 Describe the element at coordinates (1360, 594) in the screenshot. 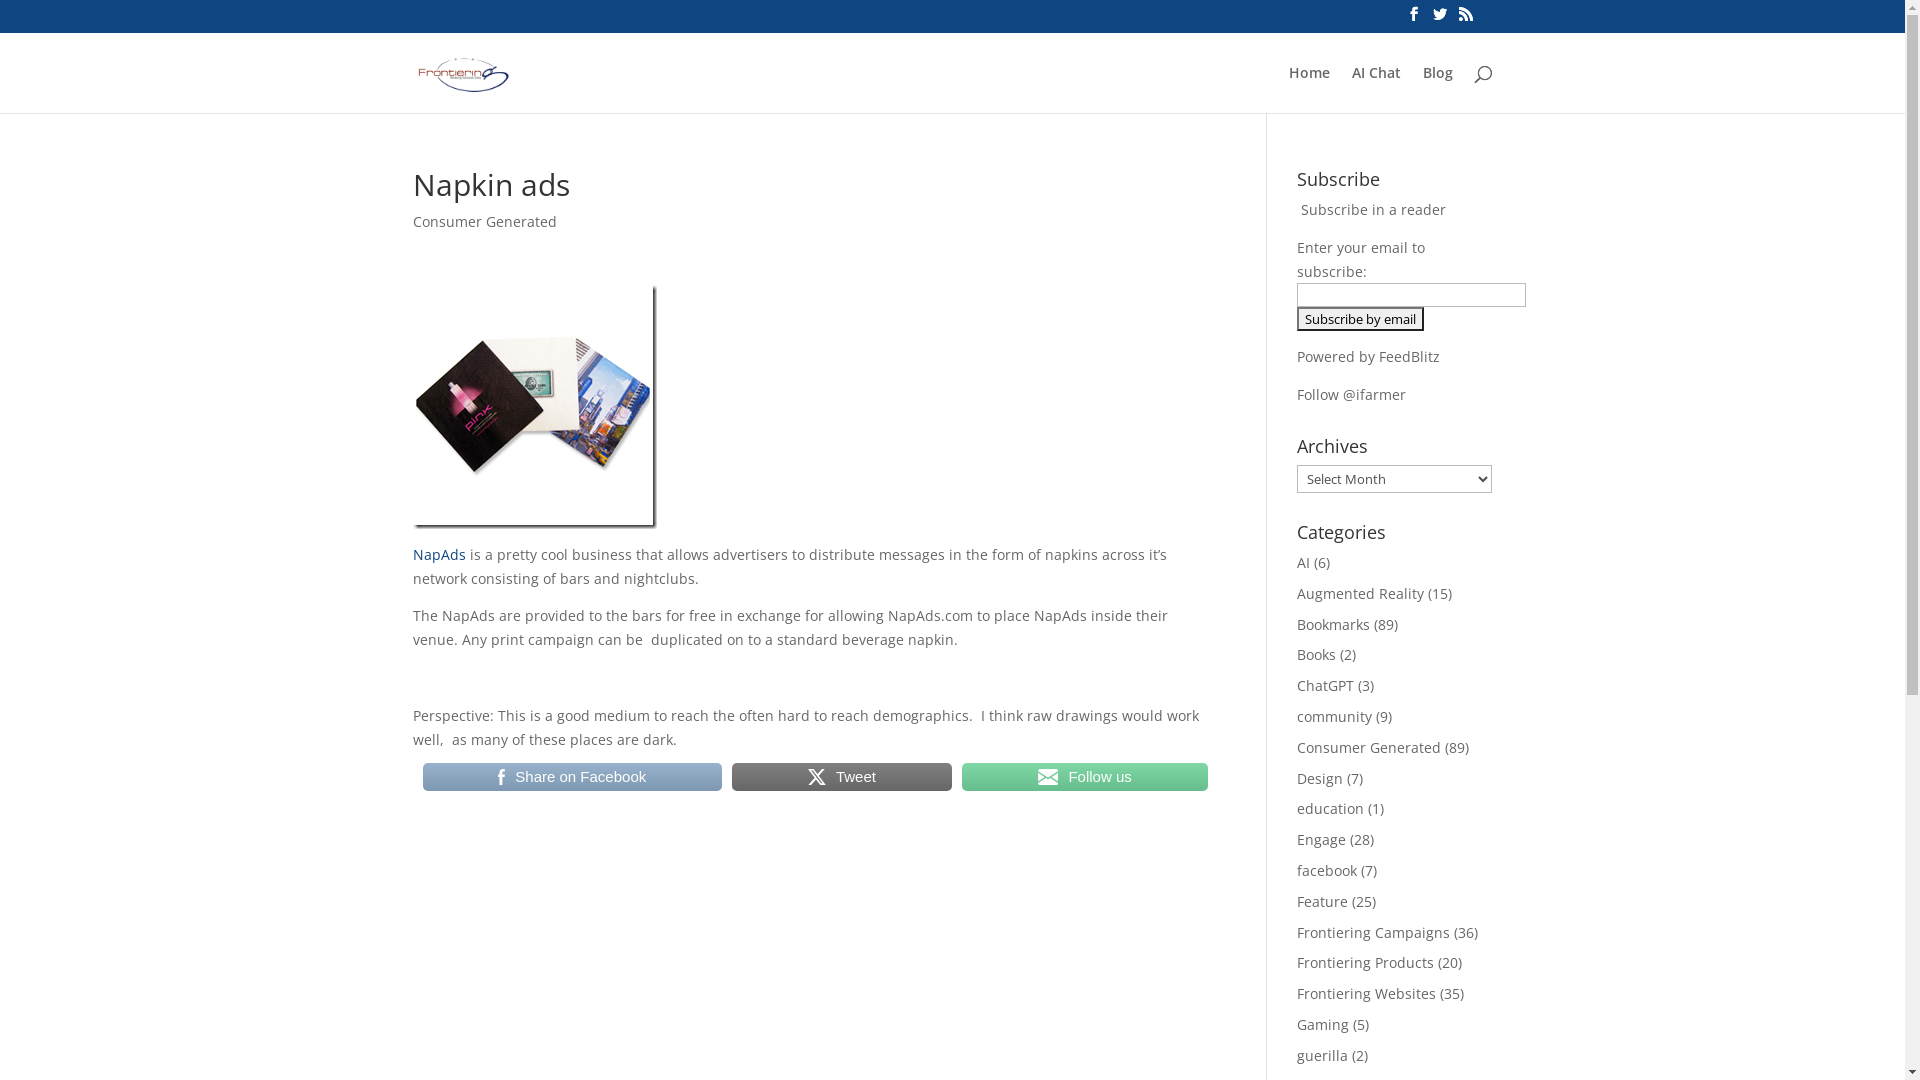

I see `Augmented Reality` at that location.